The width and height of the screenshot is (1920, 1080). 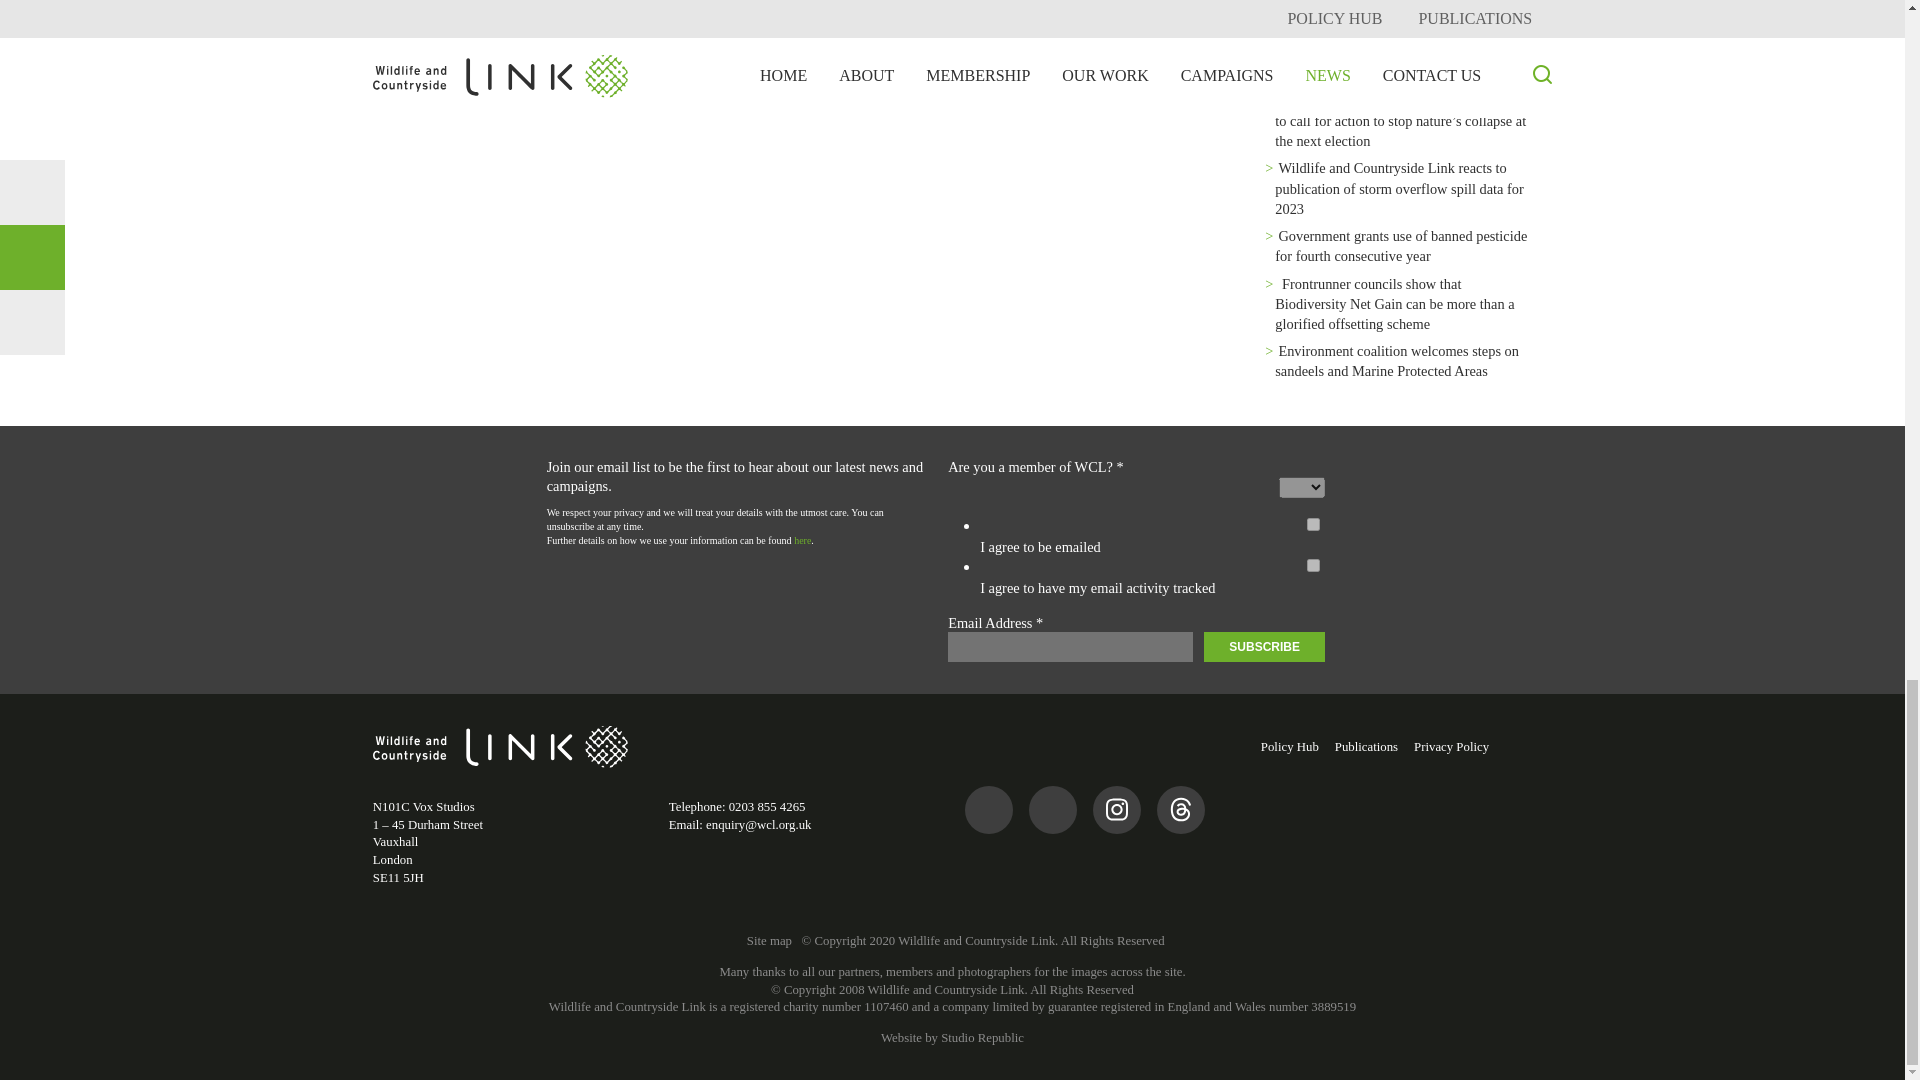 I want to click on 1, so click(x=1314, y=524).